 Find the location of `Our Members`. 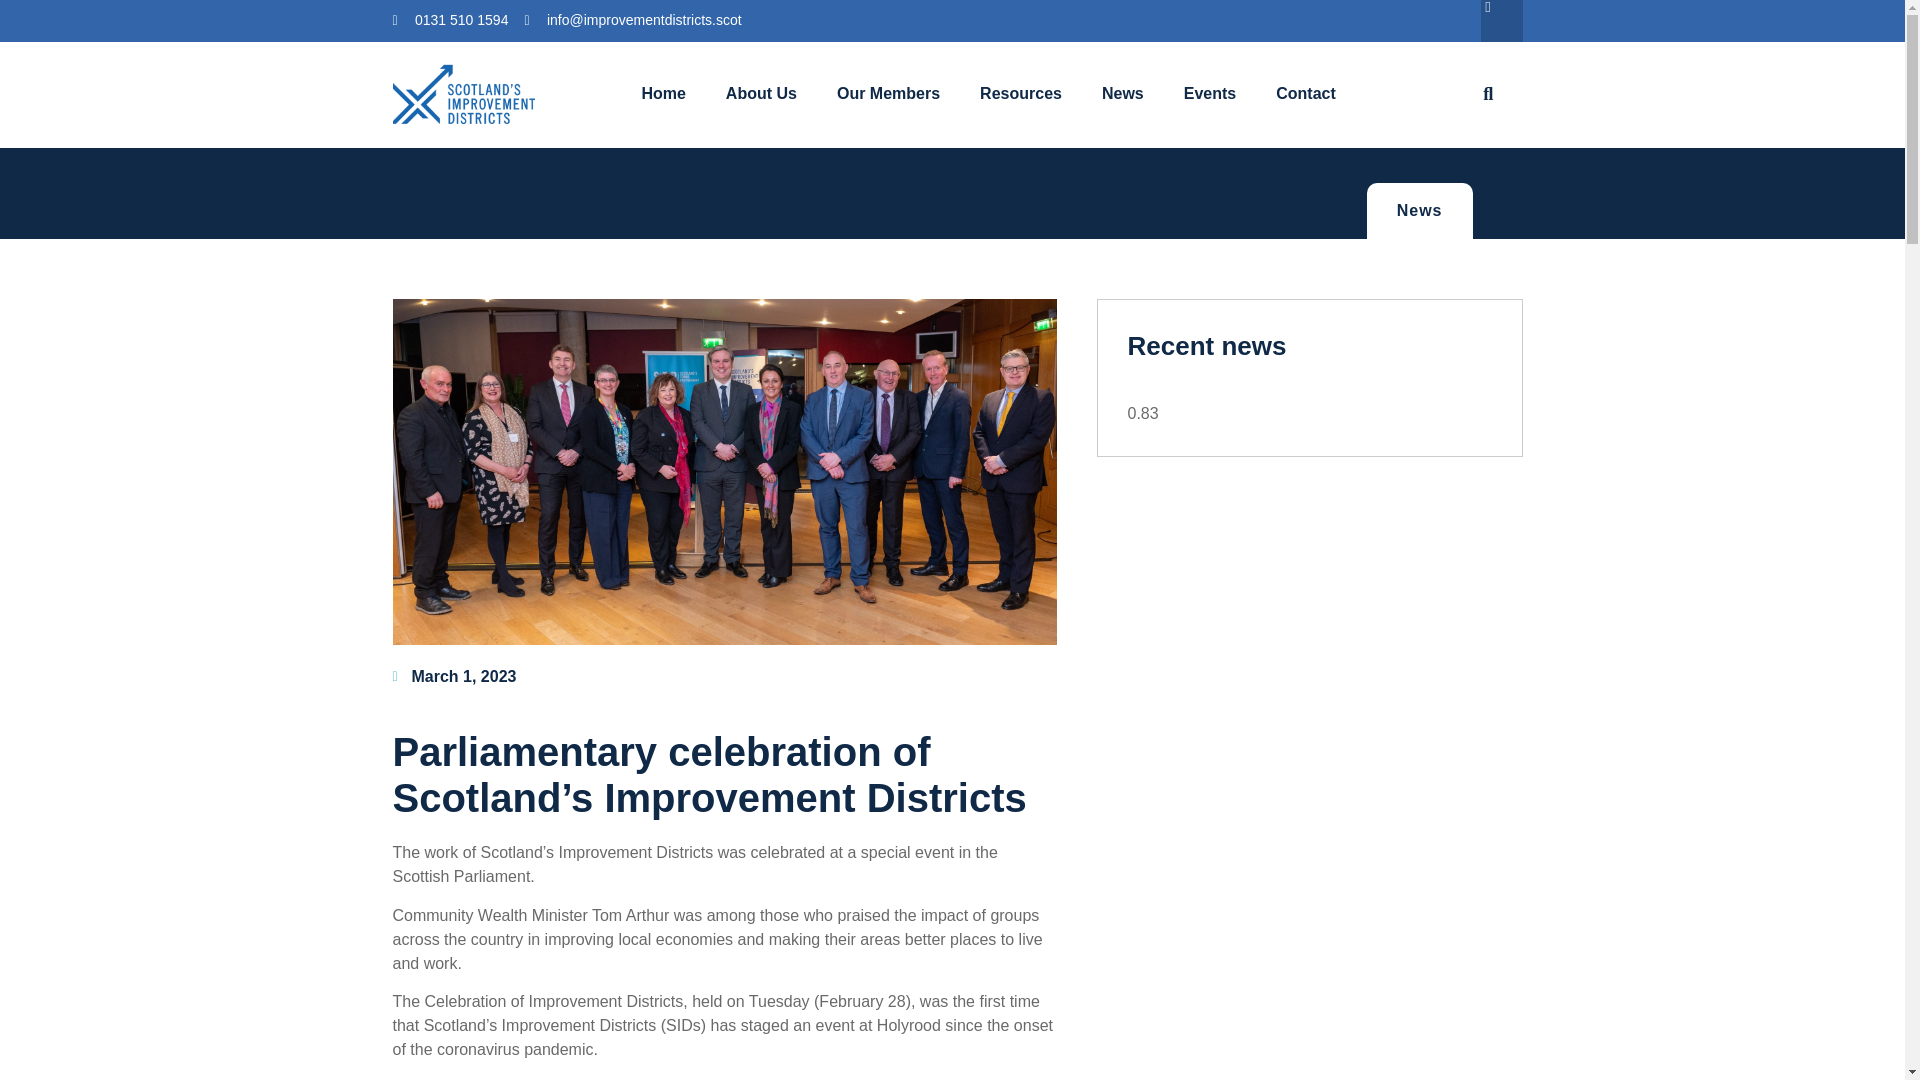

Our Members is located at coordinates (888, 94).